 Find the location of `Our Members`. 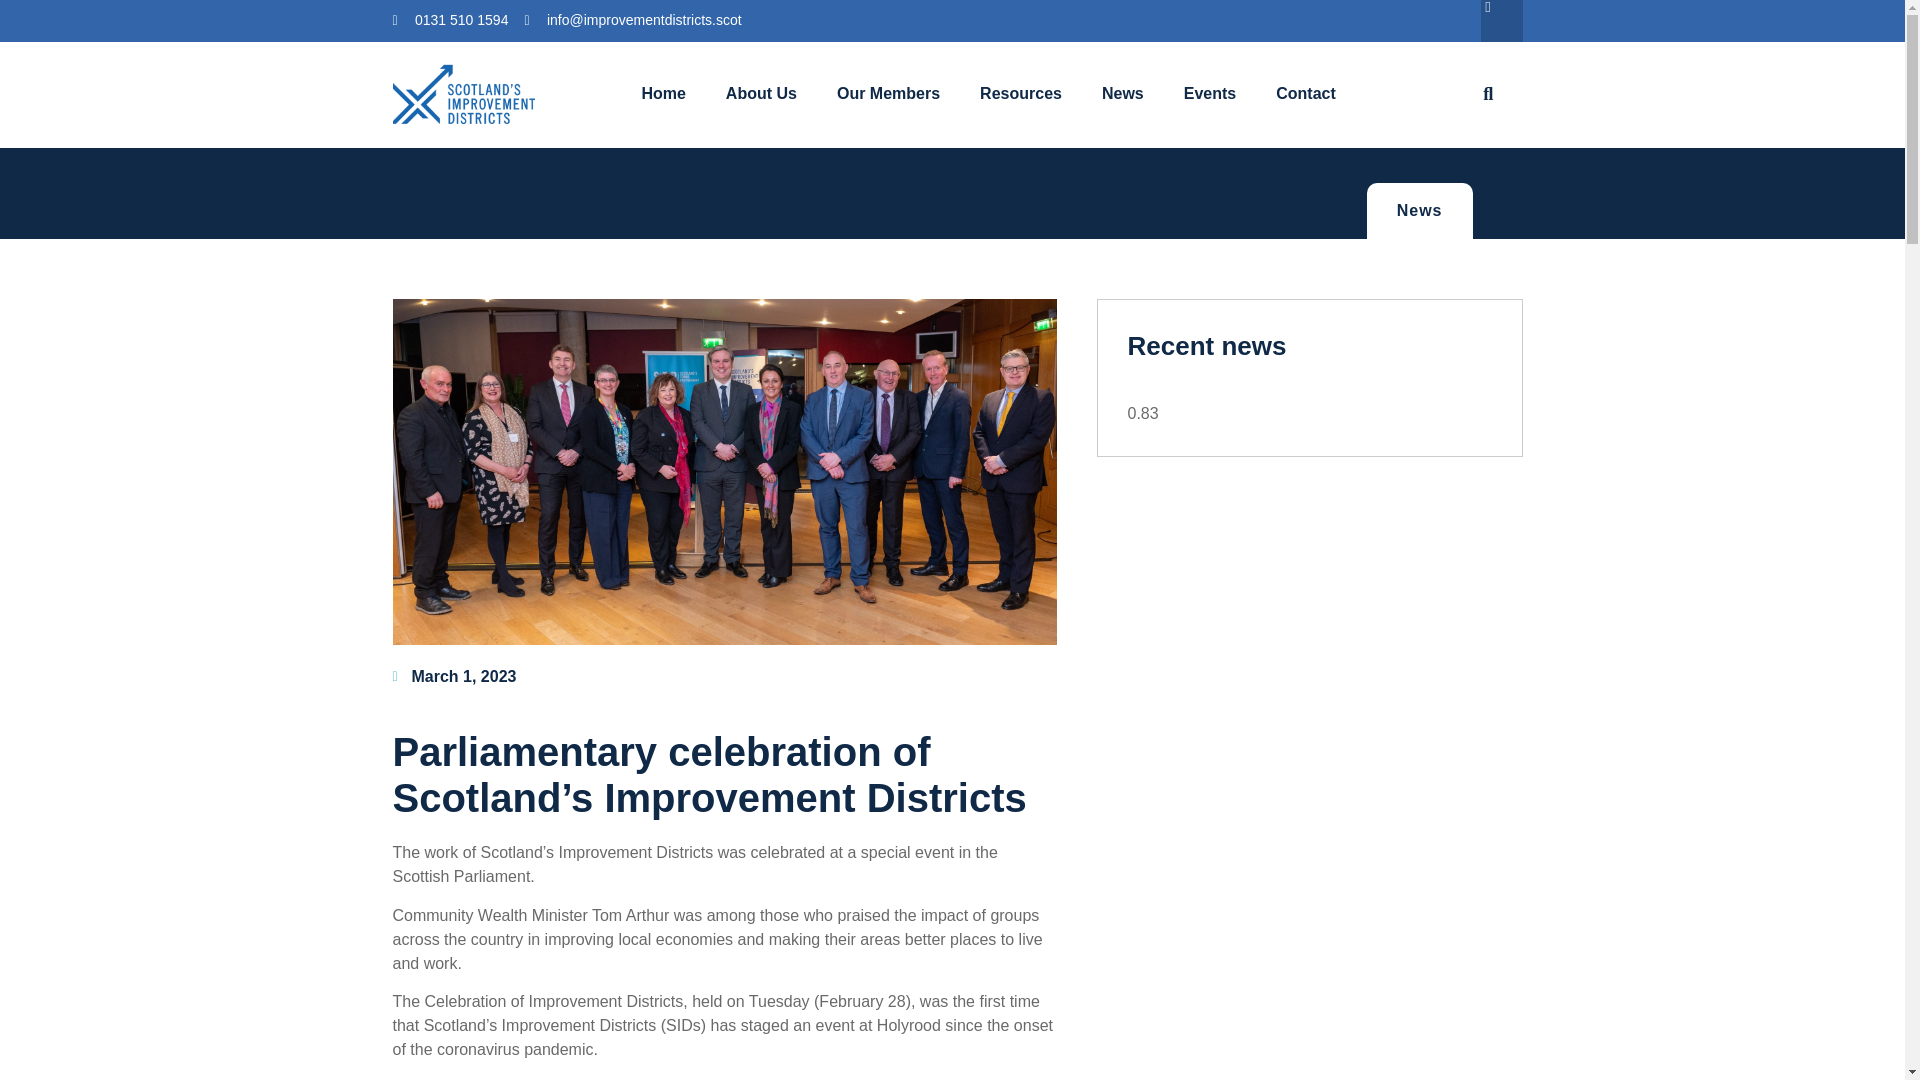

Our Members is located at coordinates (888, 94).